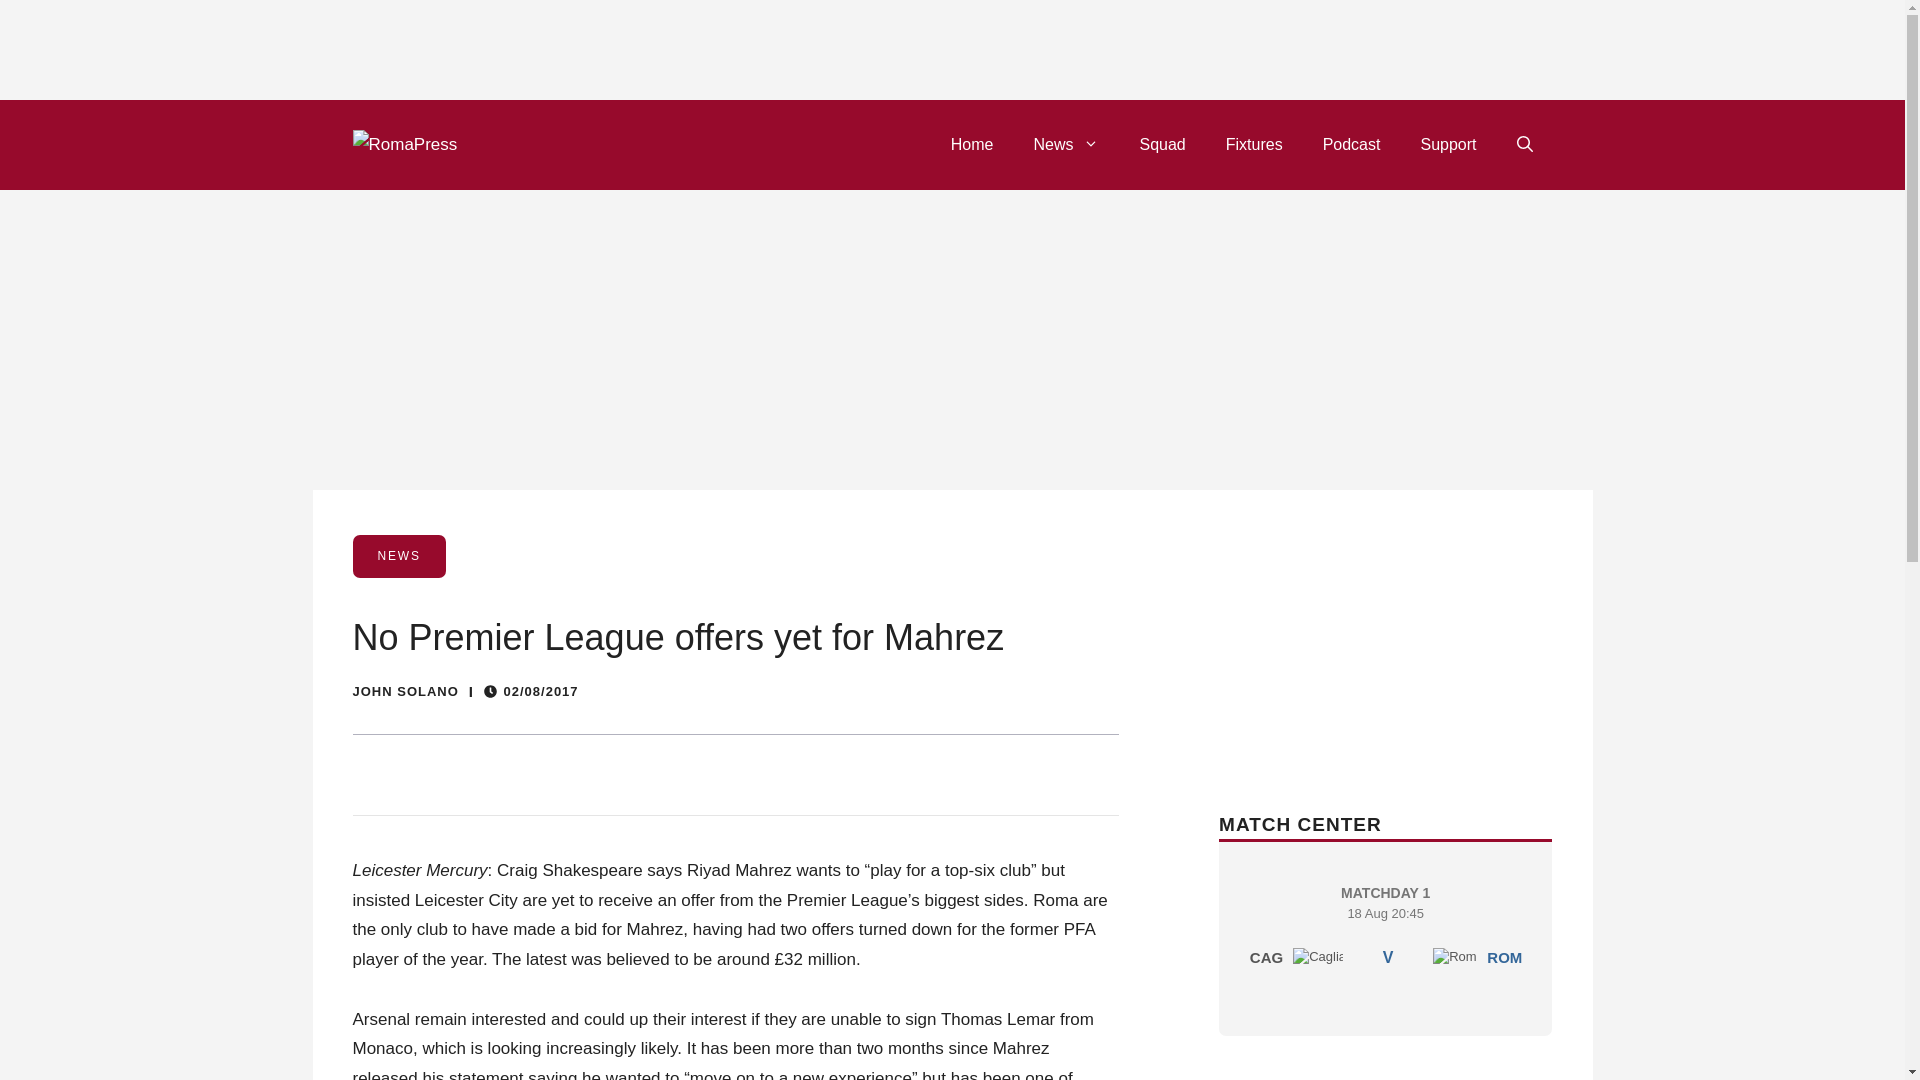  Describe the element at coordinates (1254, 144) in the screenshot. I see `News` at that location.